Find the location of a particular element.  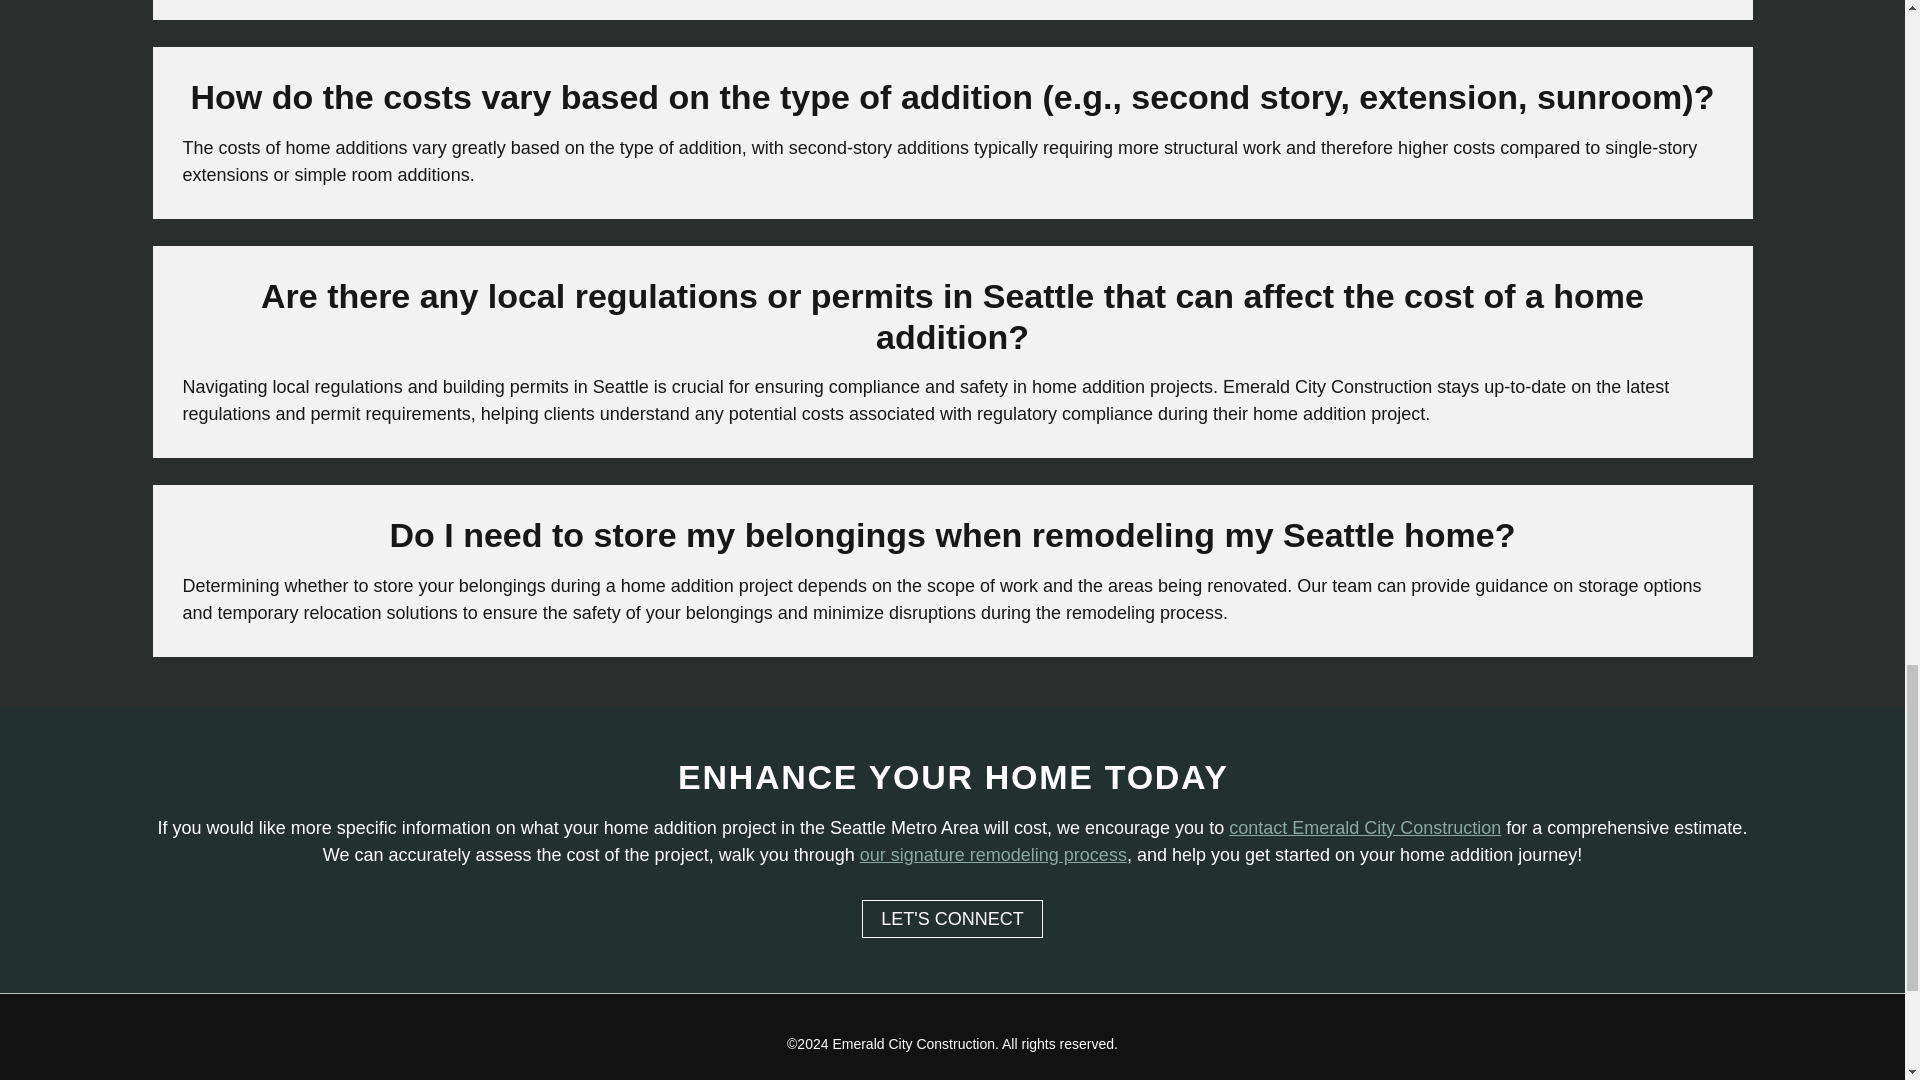

our signature remodeling process is located at coordinates (994, 854).